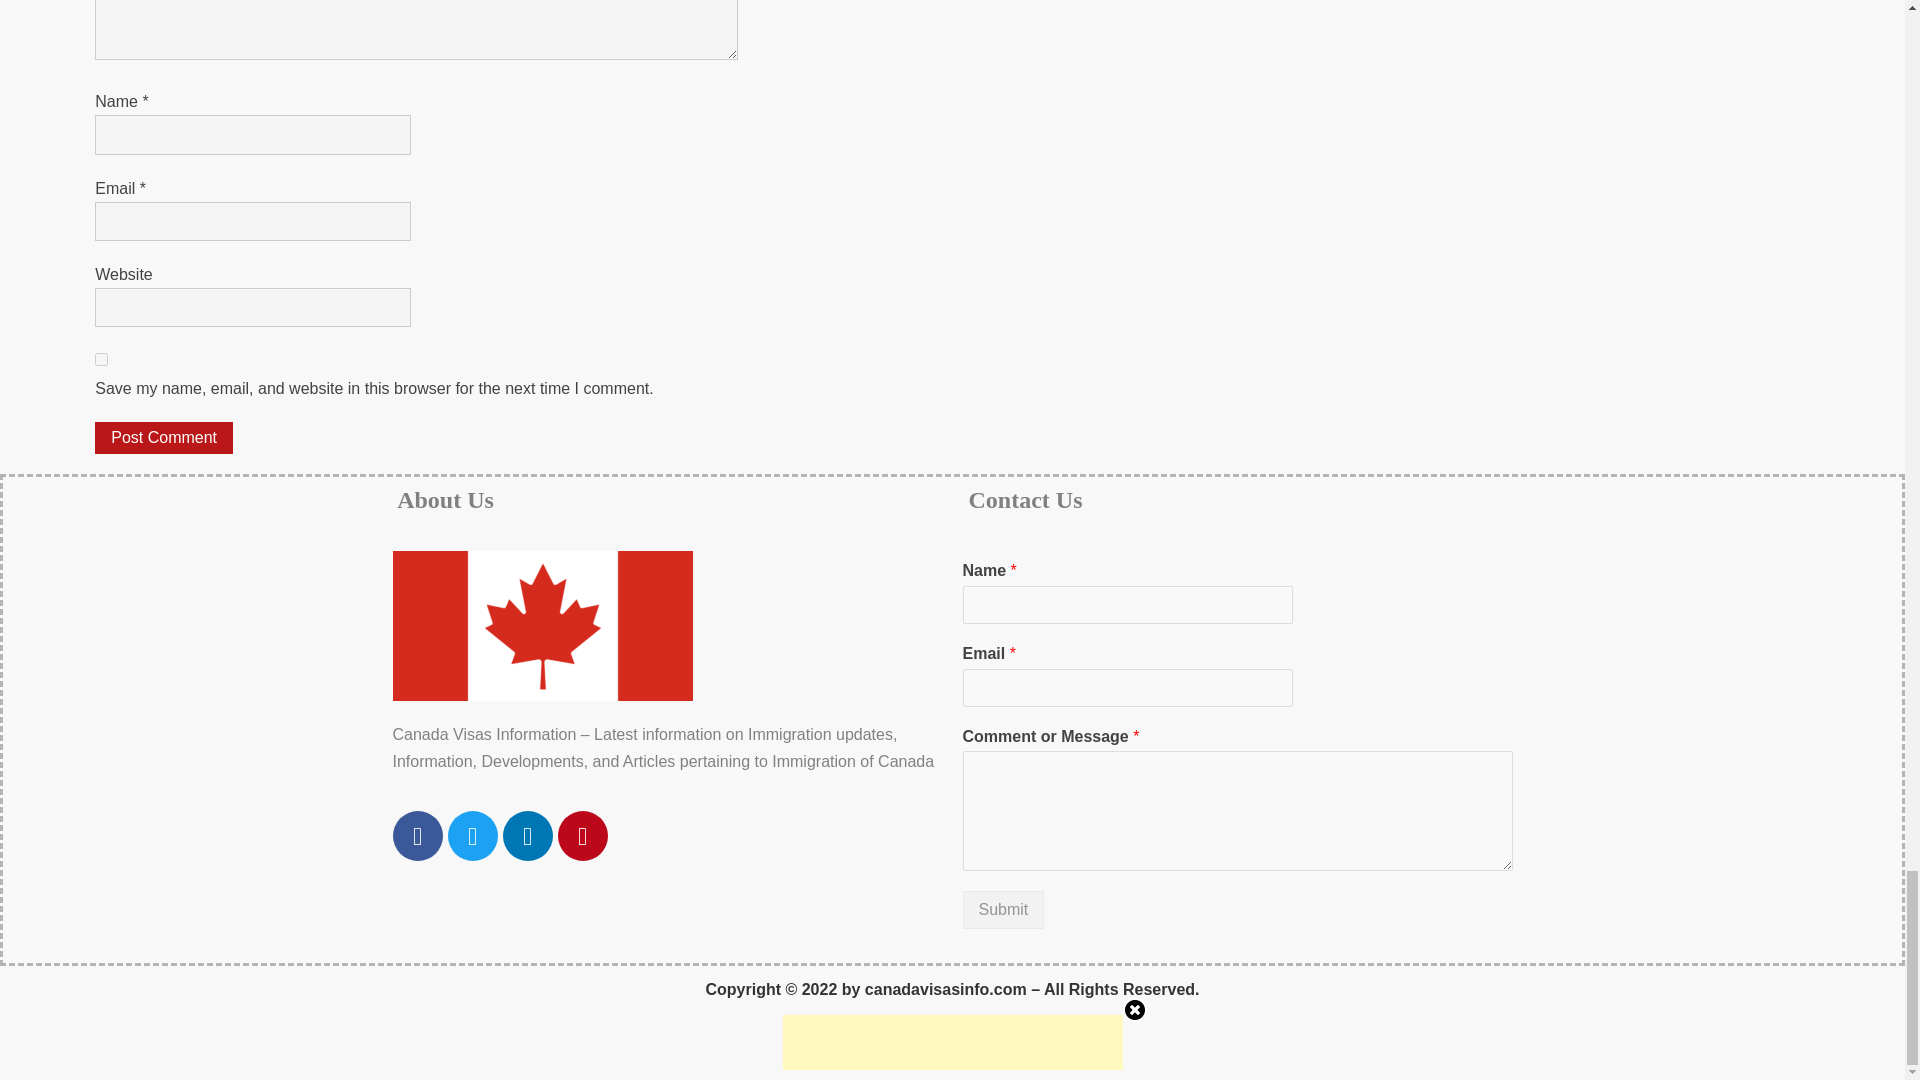 The height and width of the screenshot is (1080, 1920). What do you see at coordinates (163, 438) in the screenshot?
I see `Post Comment` at bounding box center [163, 438].